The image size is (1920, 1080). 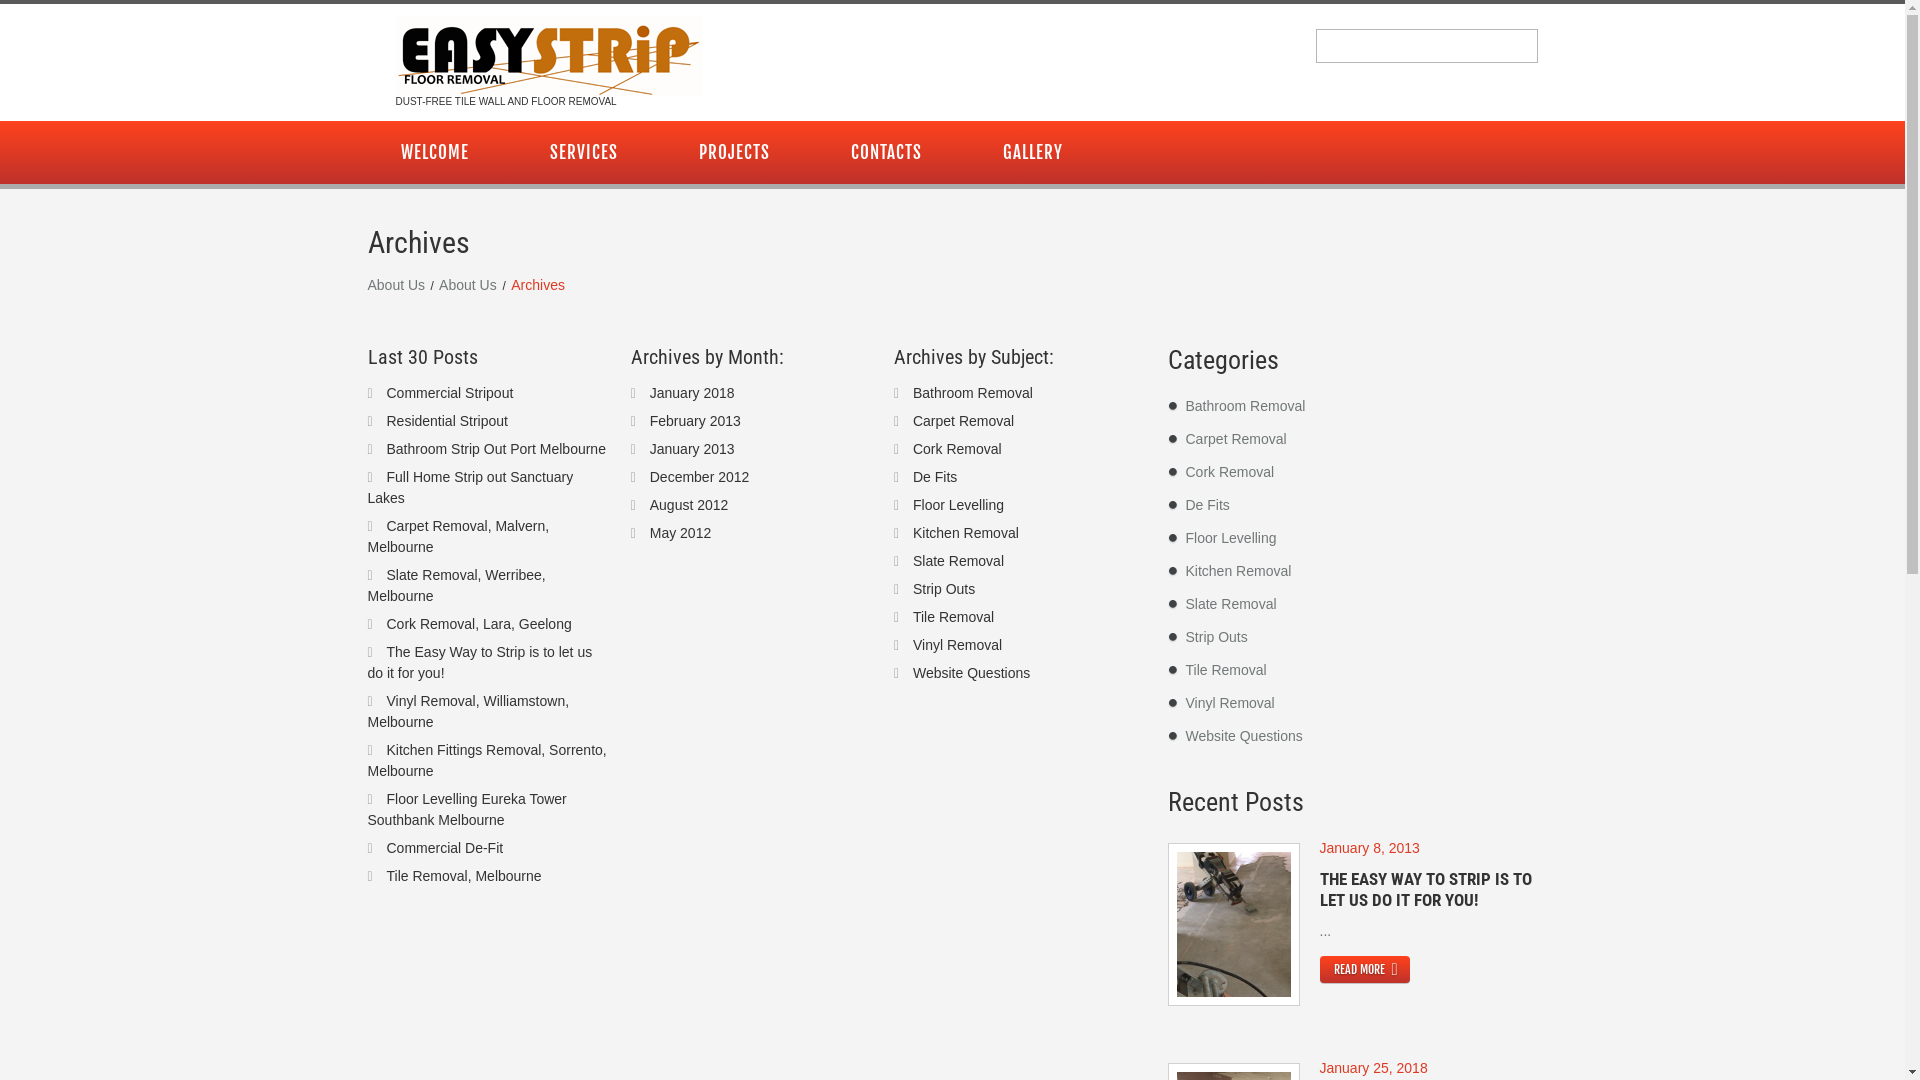 I want to click on PROJECTS, so click(x=734, y=152).